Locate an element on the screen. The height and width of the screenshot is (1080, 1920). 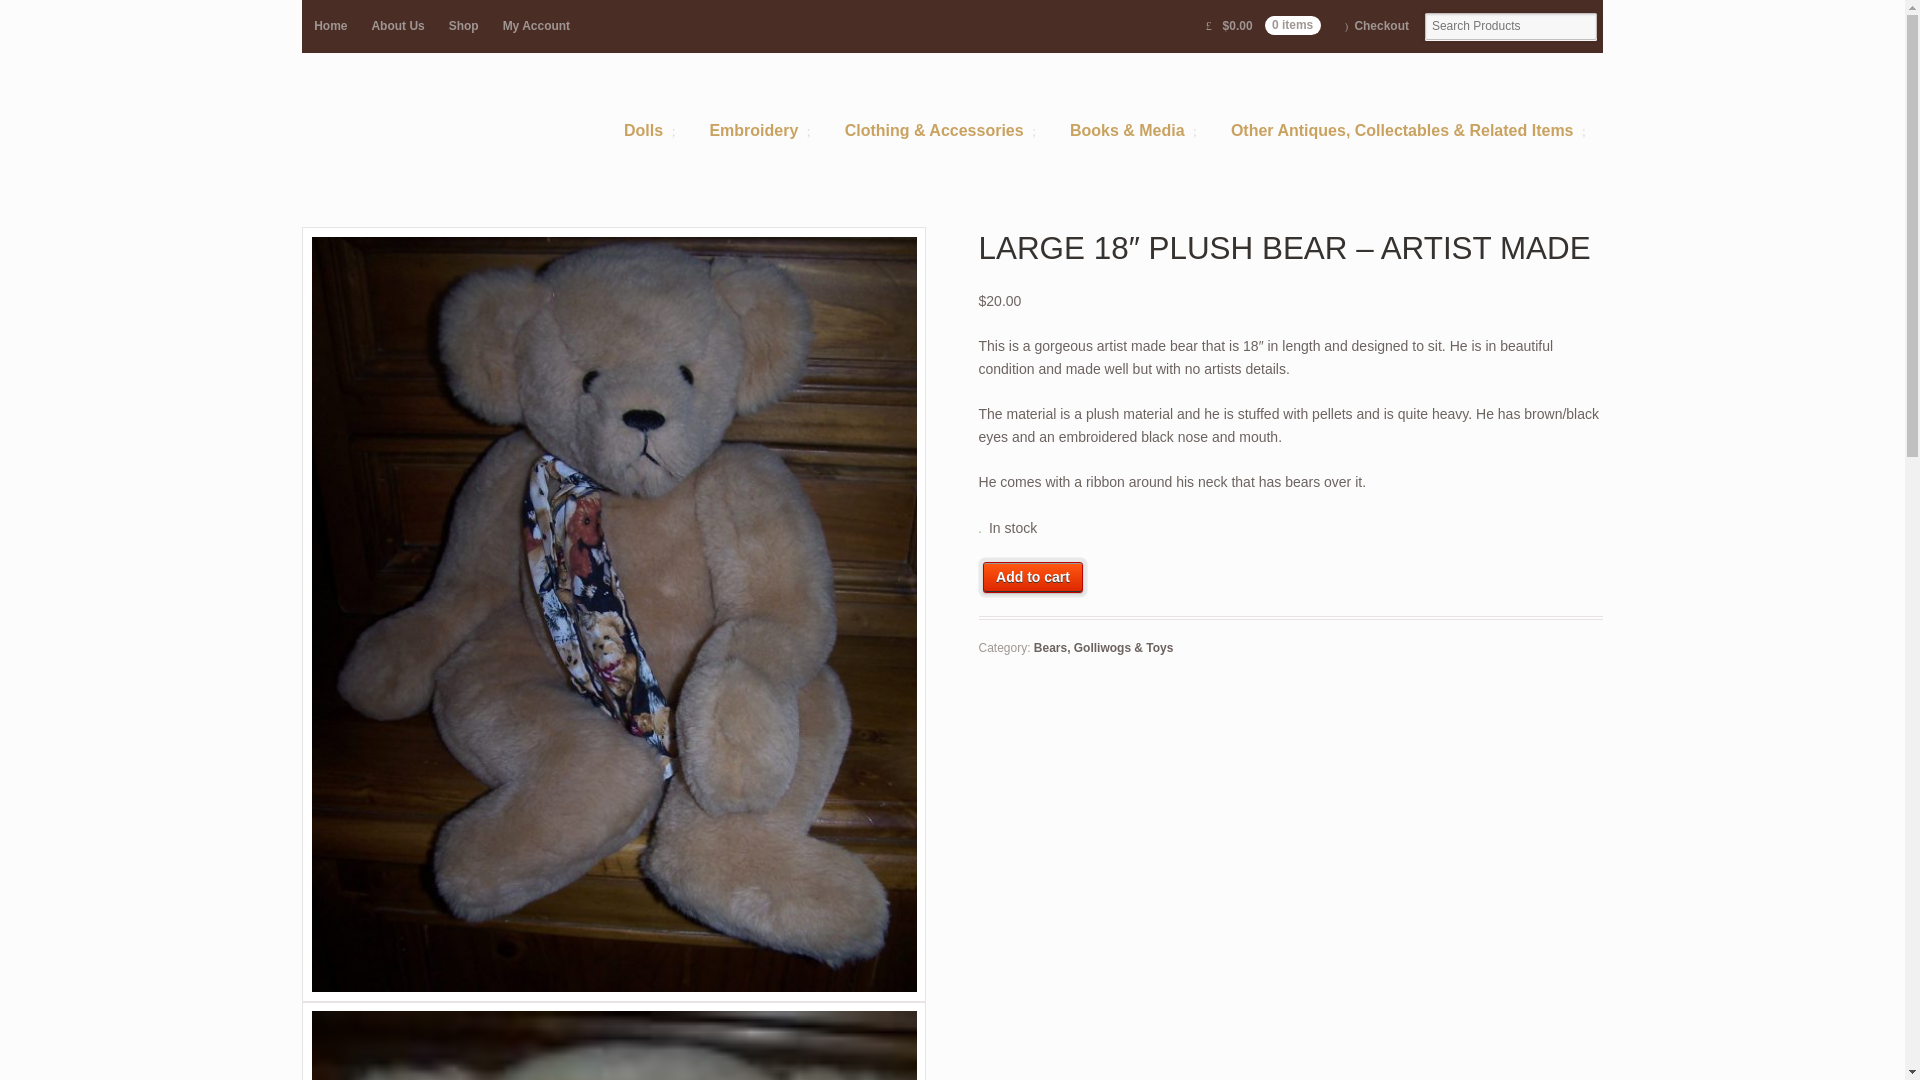
Checkout is located at coordinates (1376, 26).